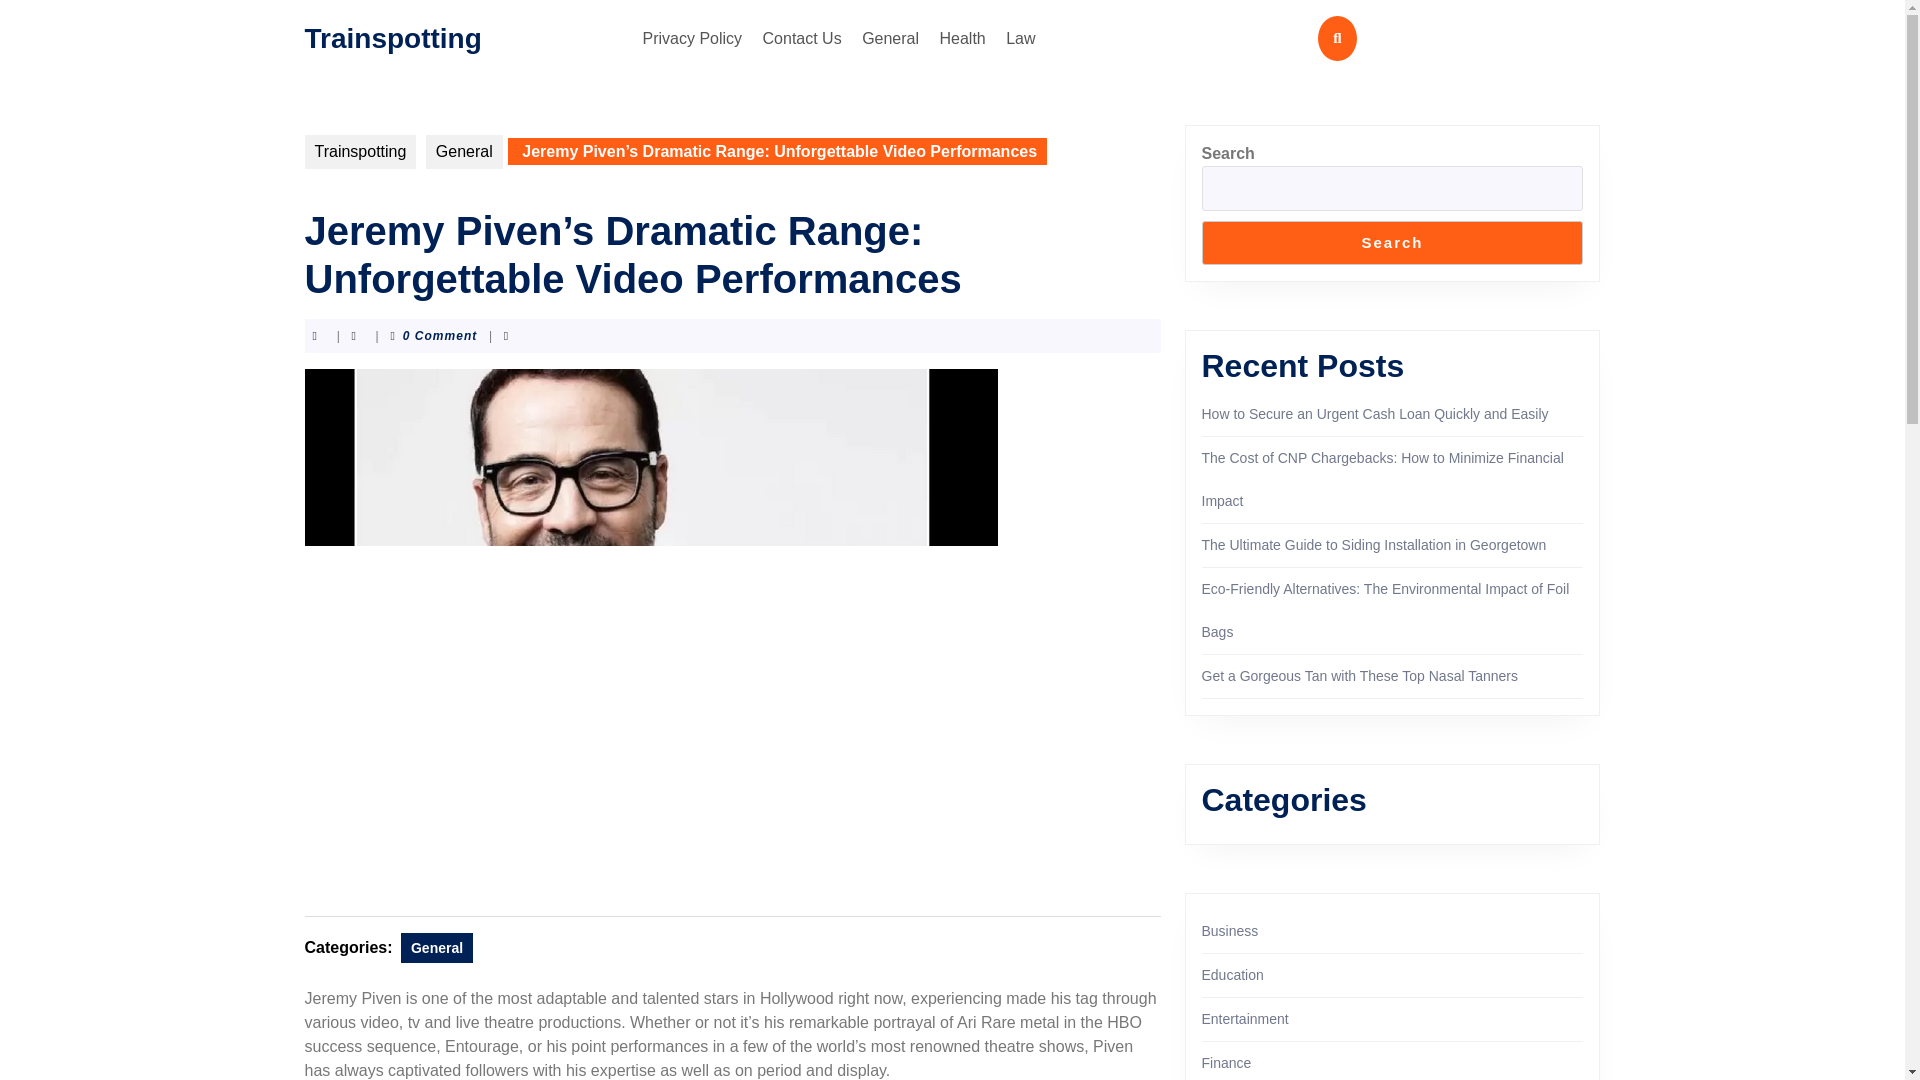 The width and height of the screenshot is (1920, 1080). I want to click on Trainspotting, so click(360, 152).